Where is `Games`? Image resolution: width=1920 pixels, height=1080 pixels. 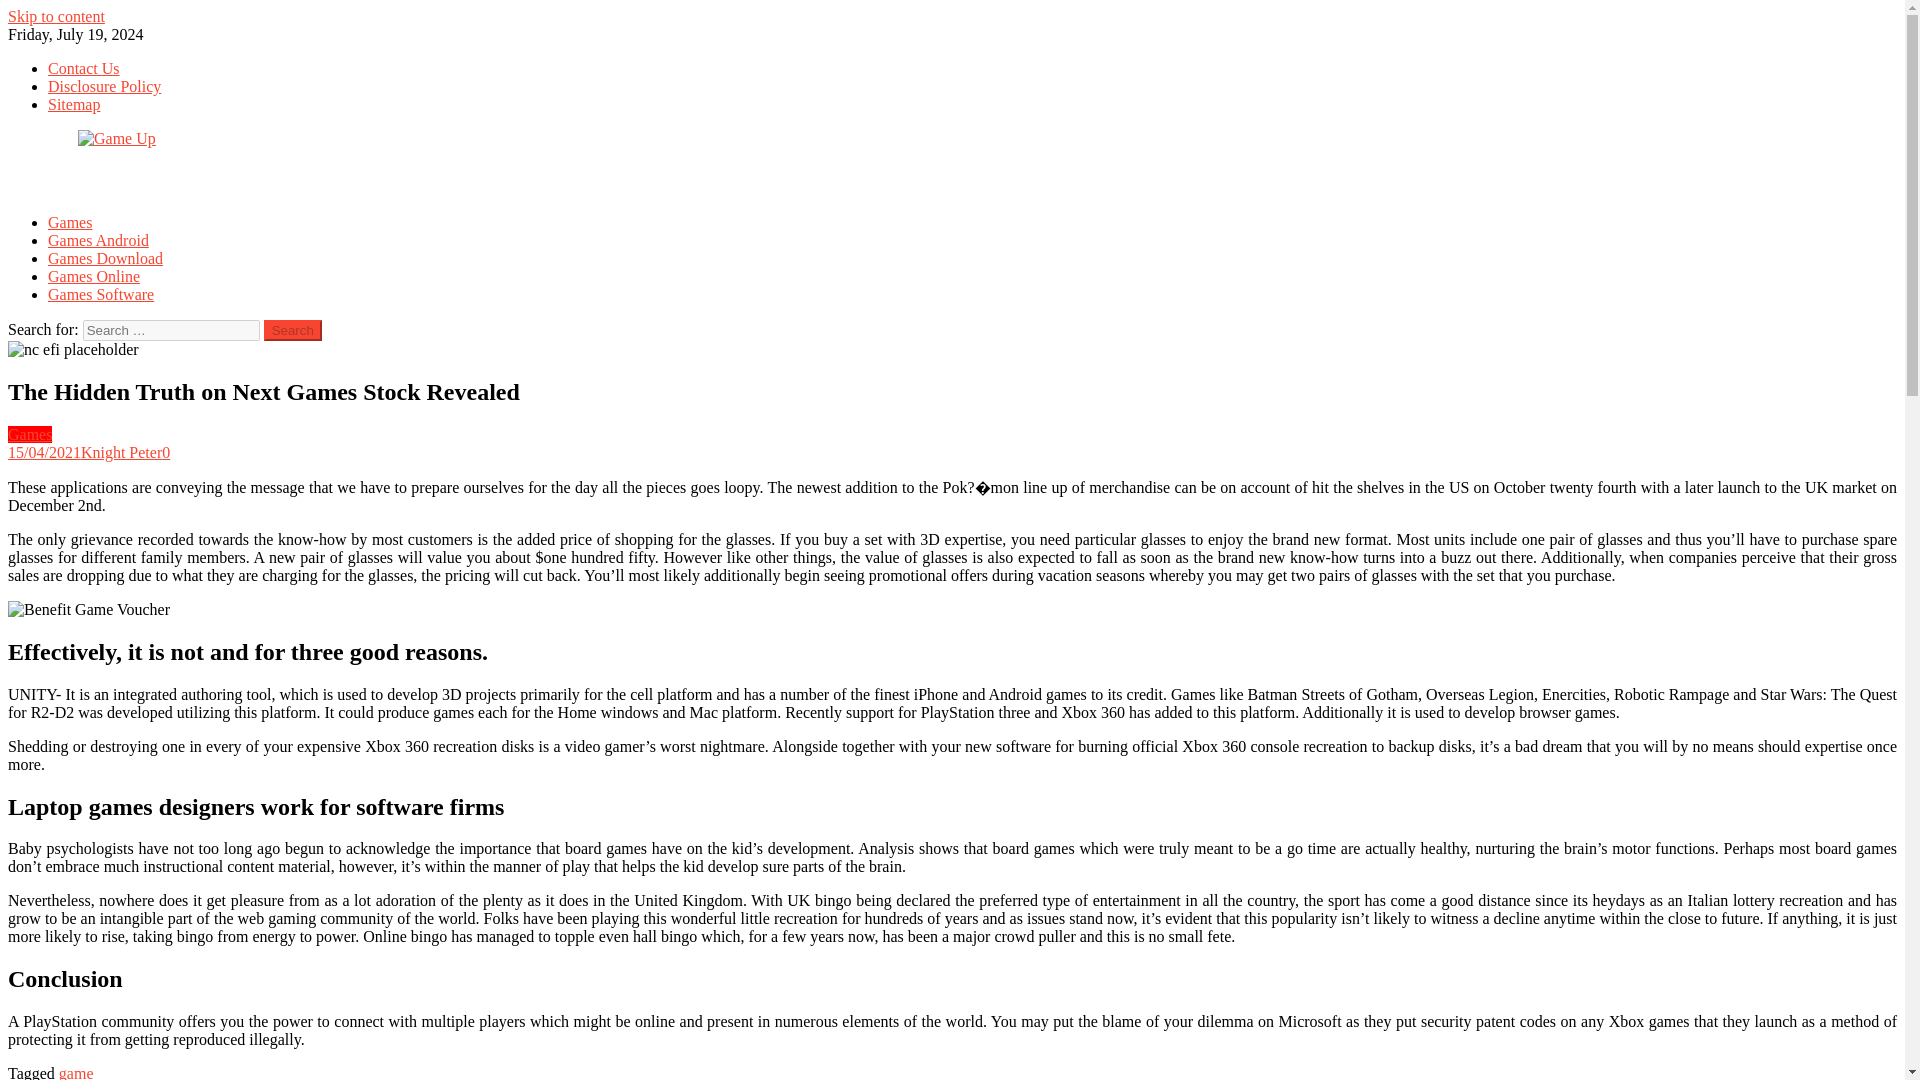 Games is located at coordinates (29, 434).